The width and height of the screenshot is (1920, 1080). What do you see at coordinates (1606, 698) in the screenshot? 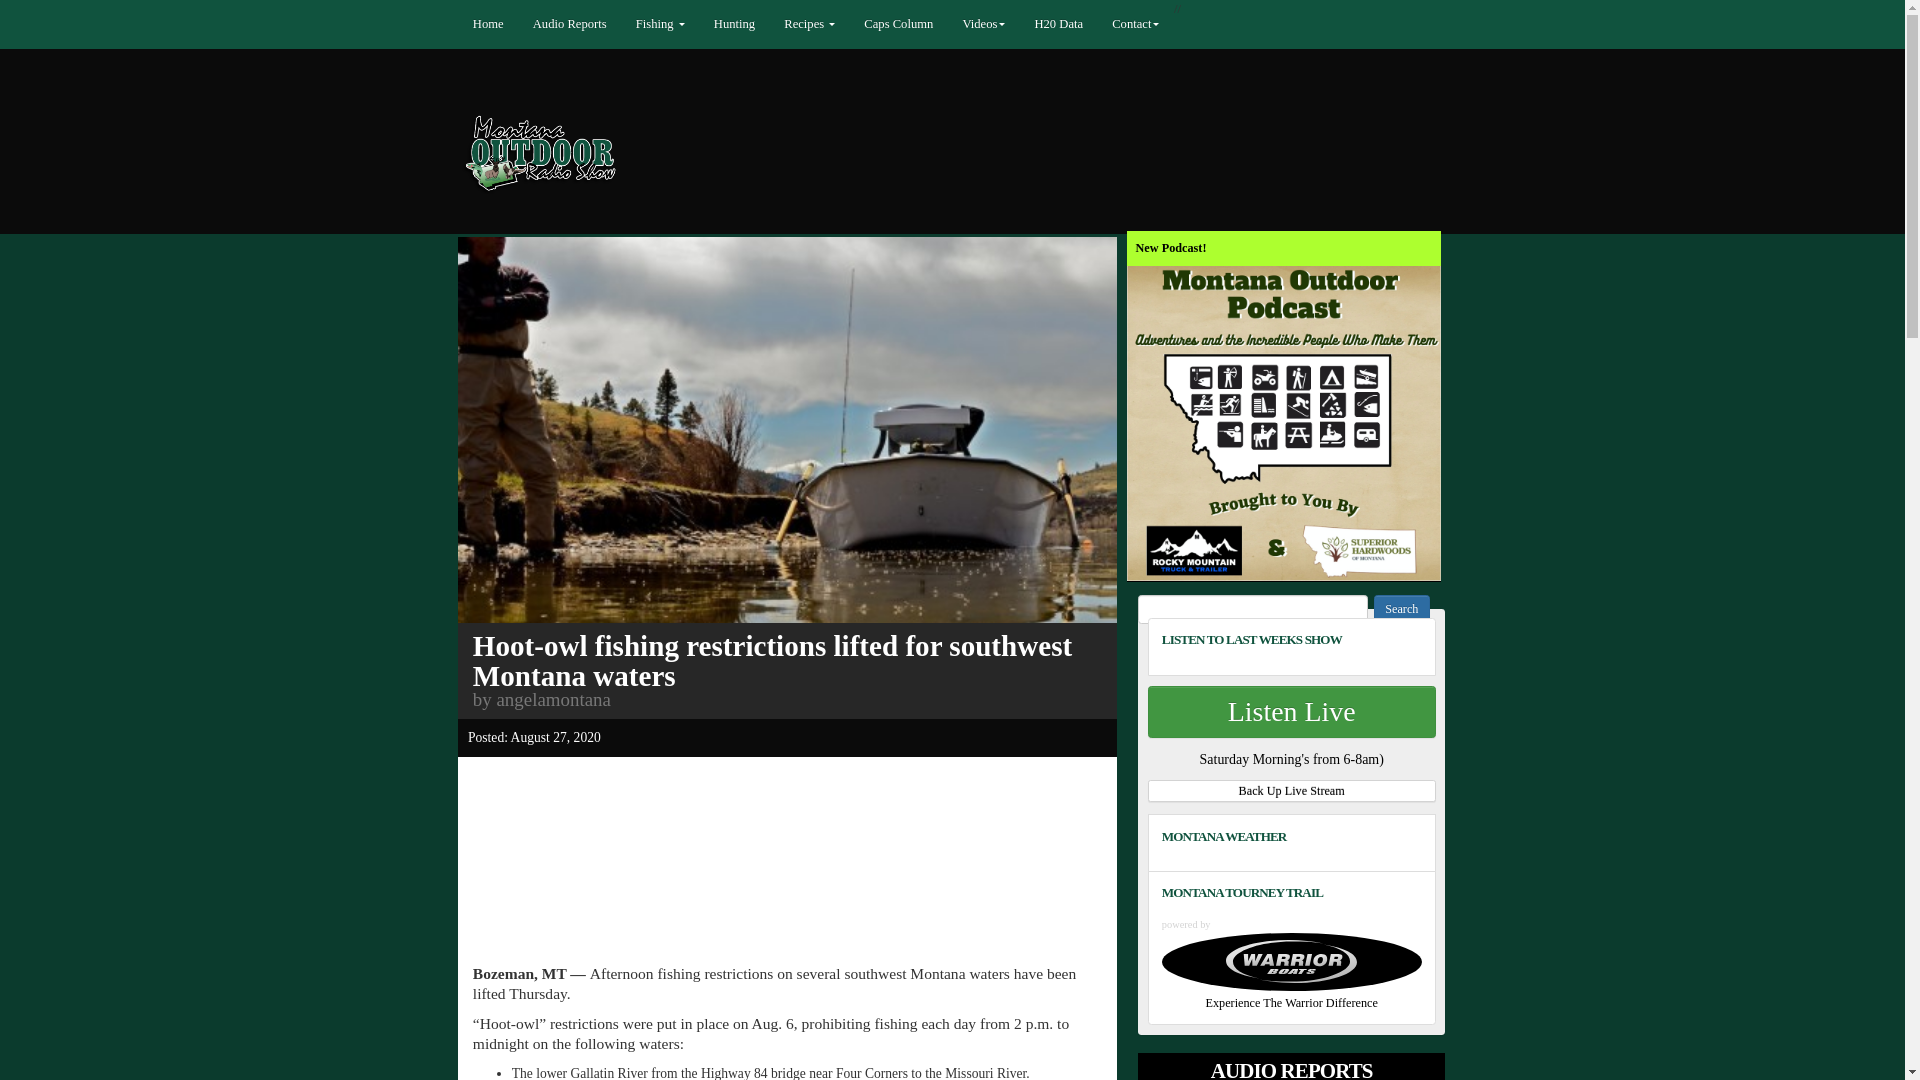
I see `Search` at bounding box center [1606, 698].